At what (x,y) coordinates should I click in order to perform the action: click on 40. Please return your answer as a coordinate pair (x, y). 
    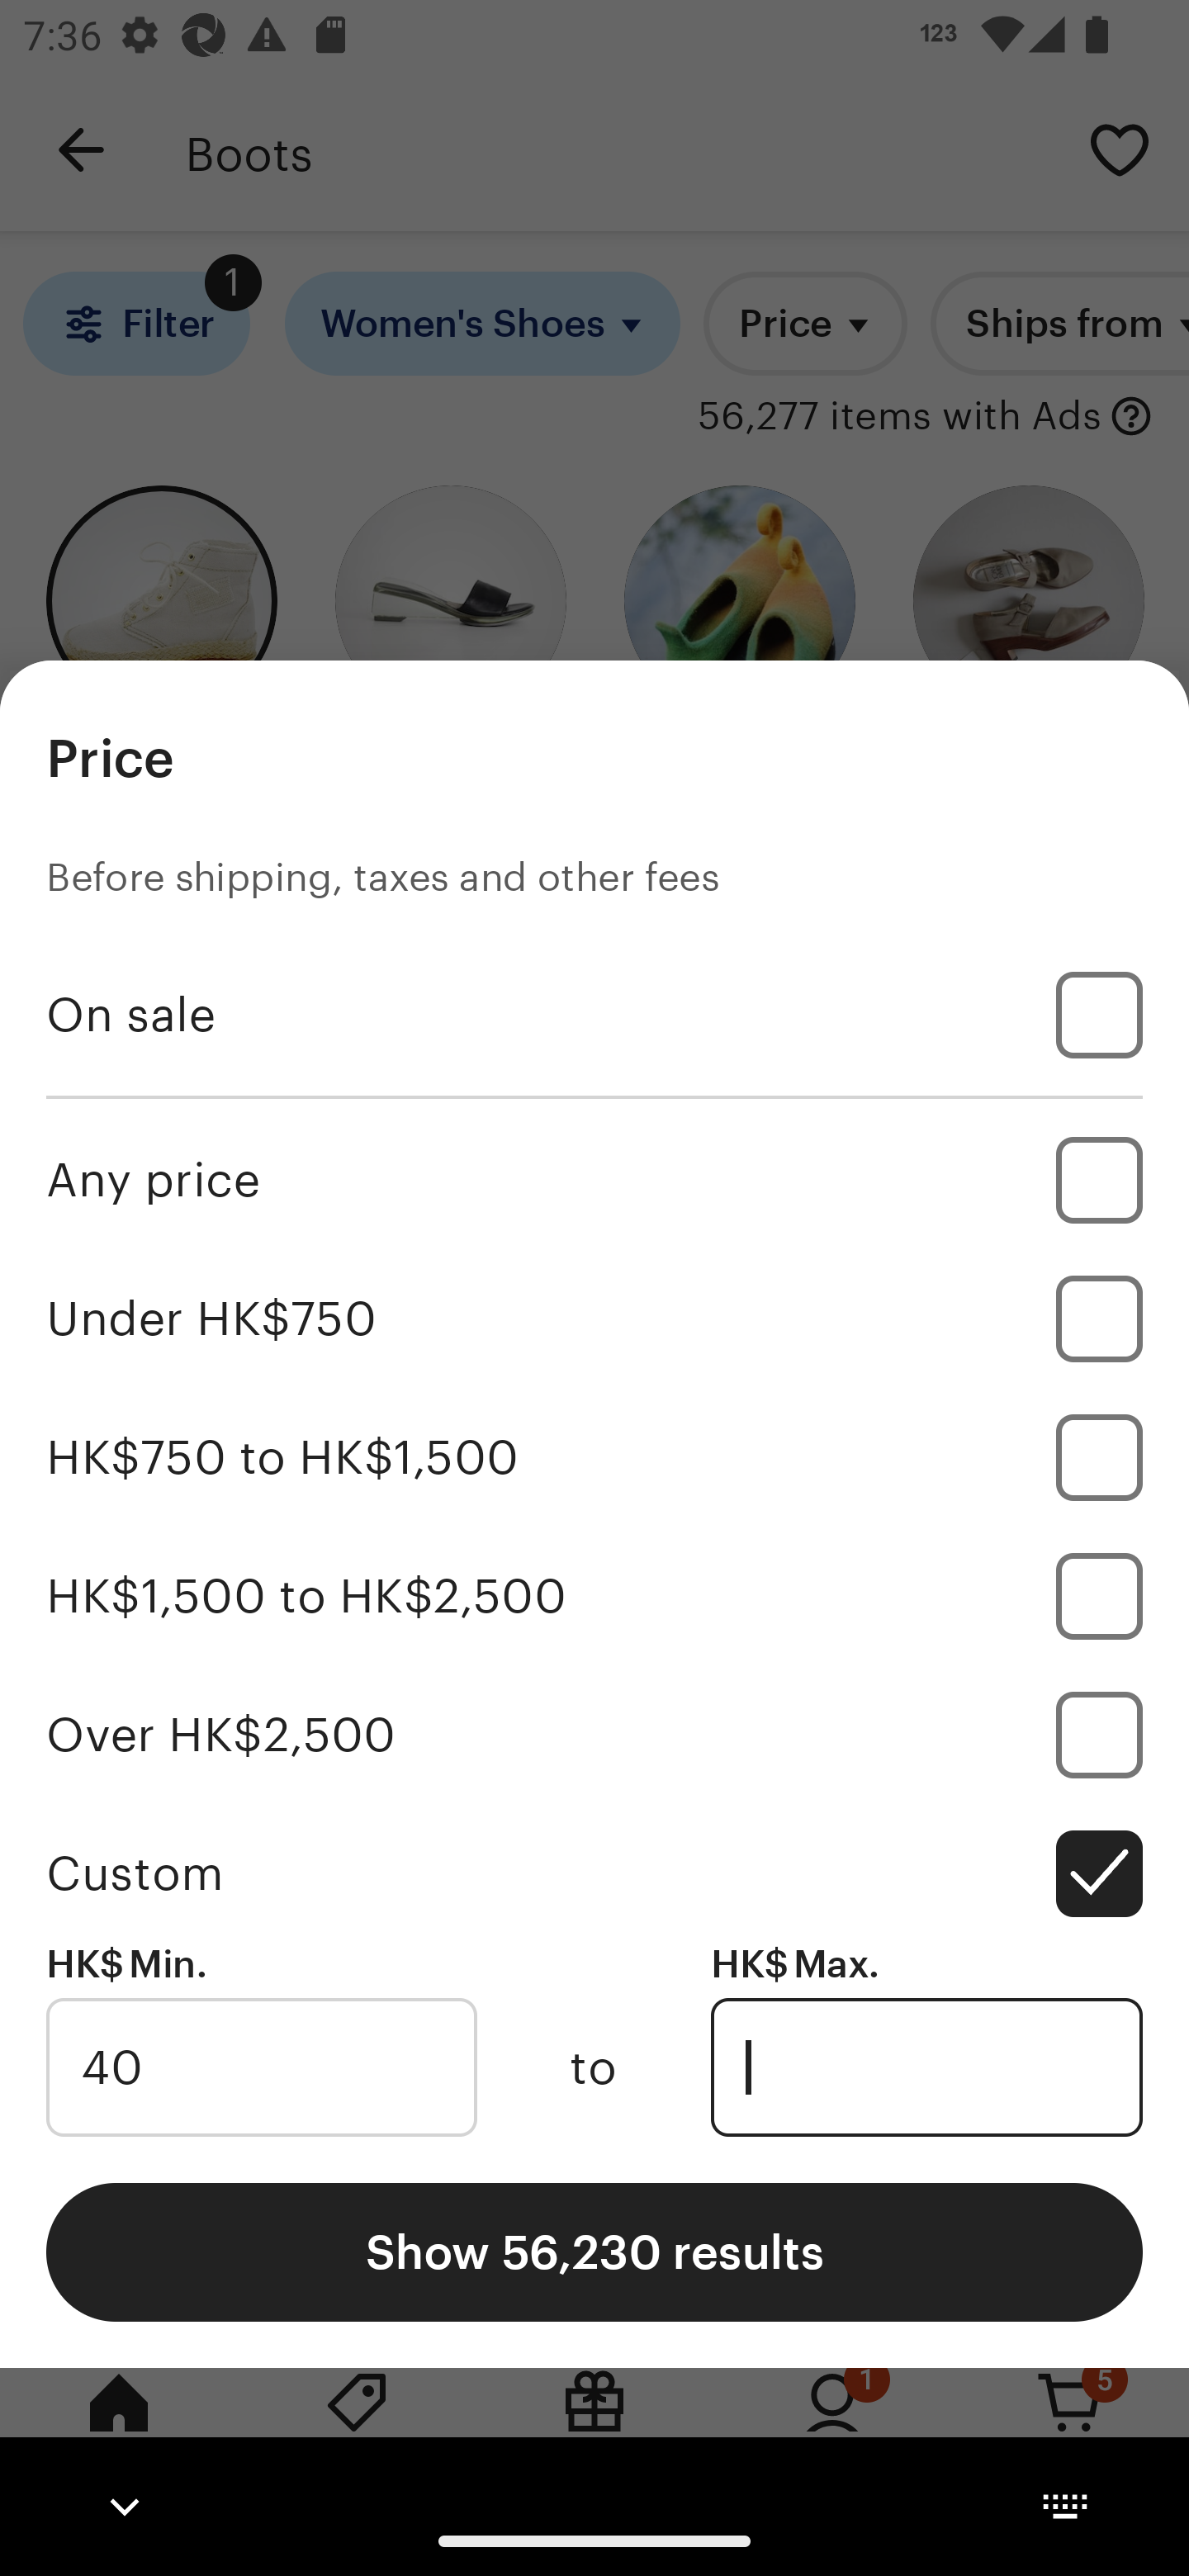
    Looking at the image, I should click on (261, 2067).